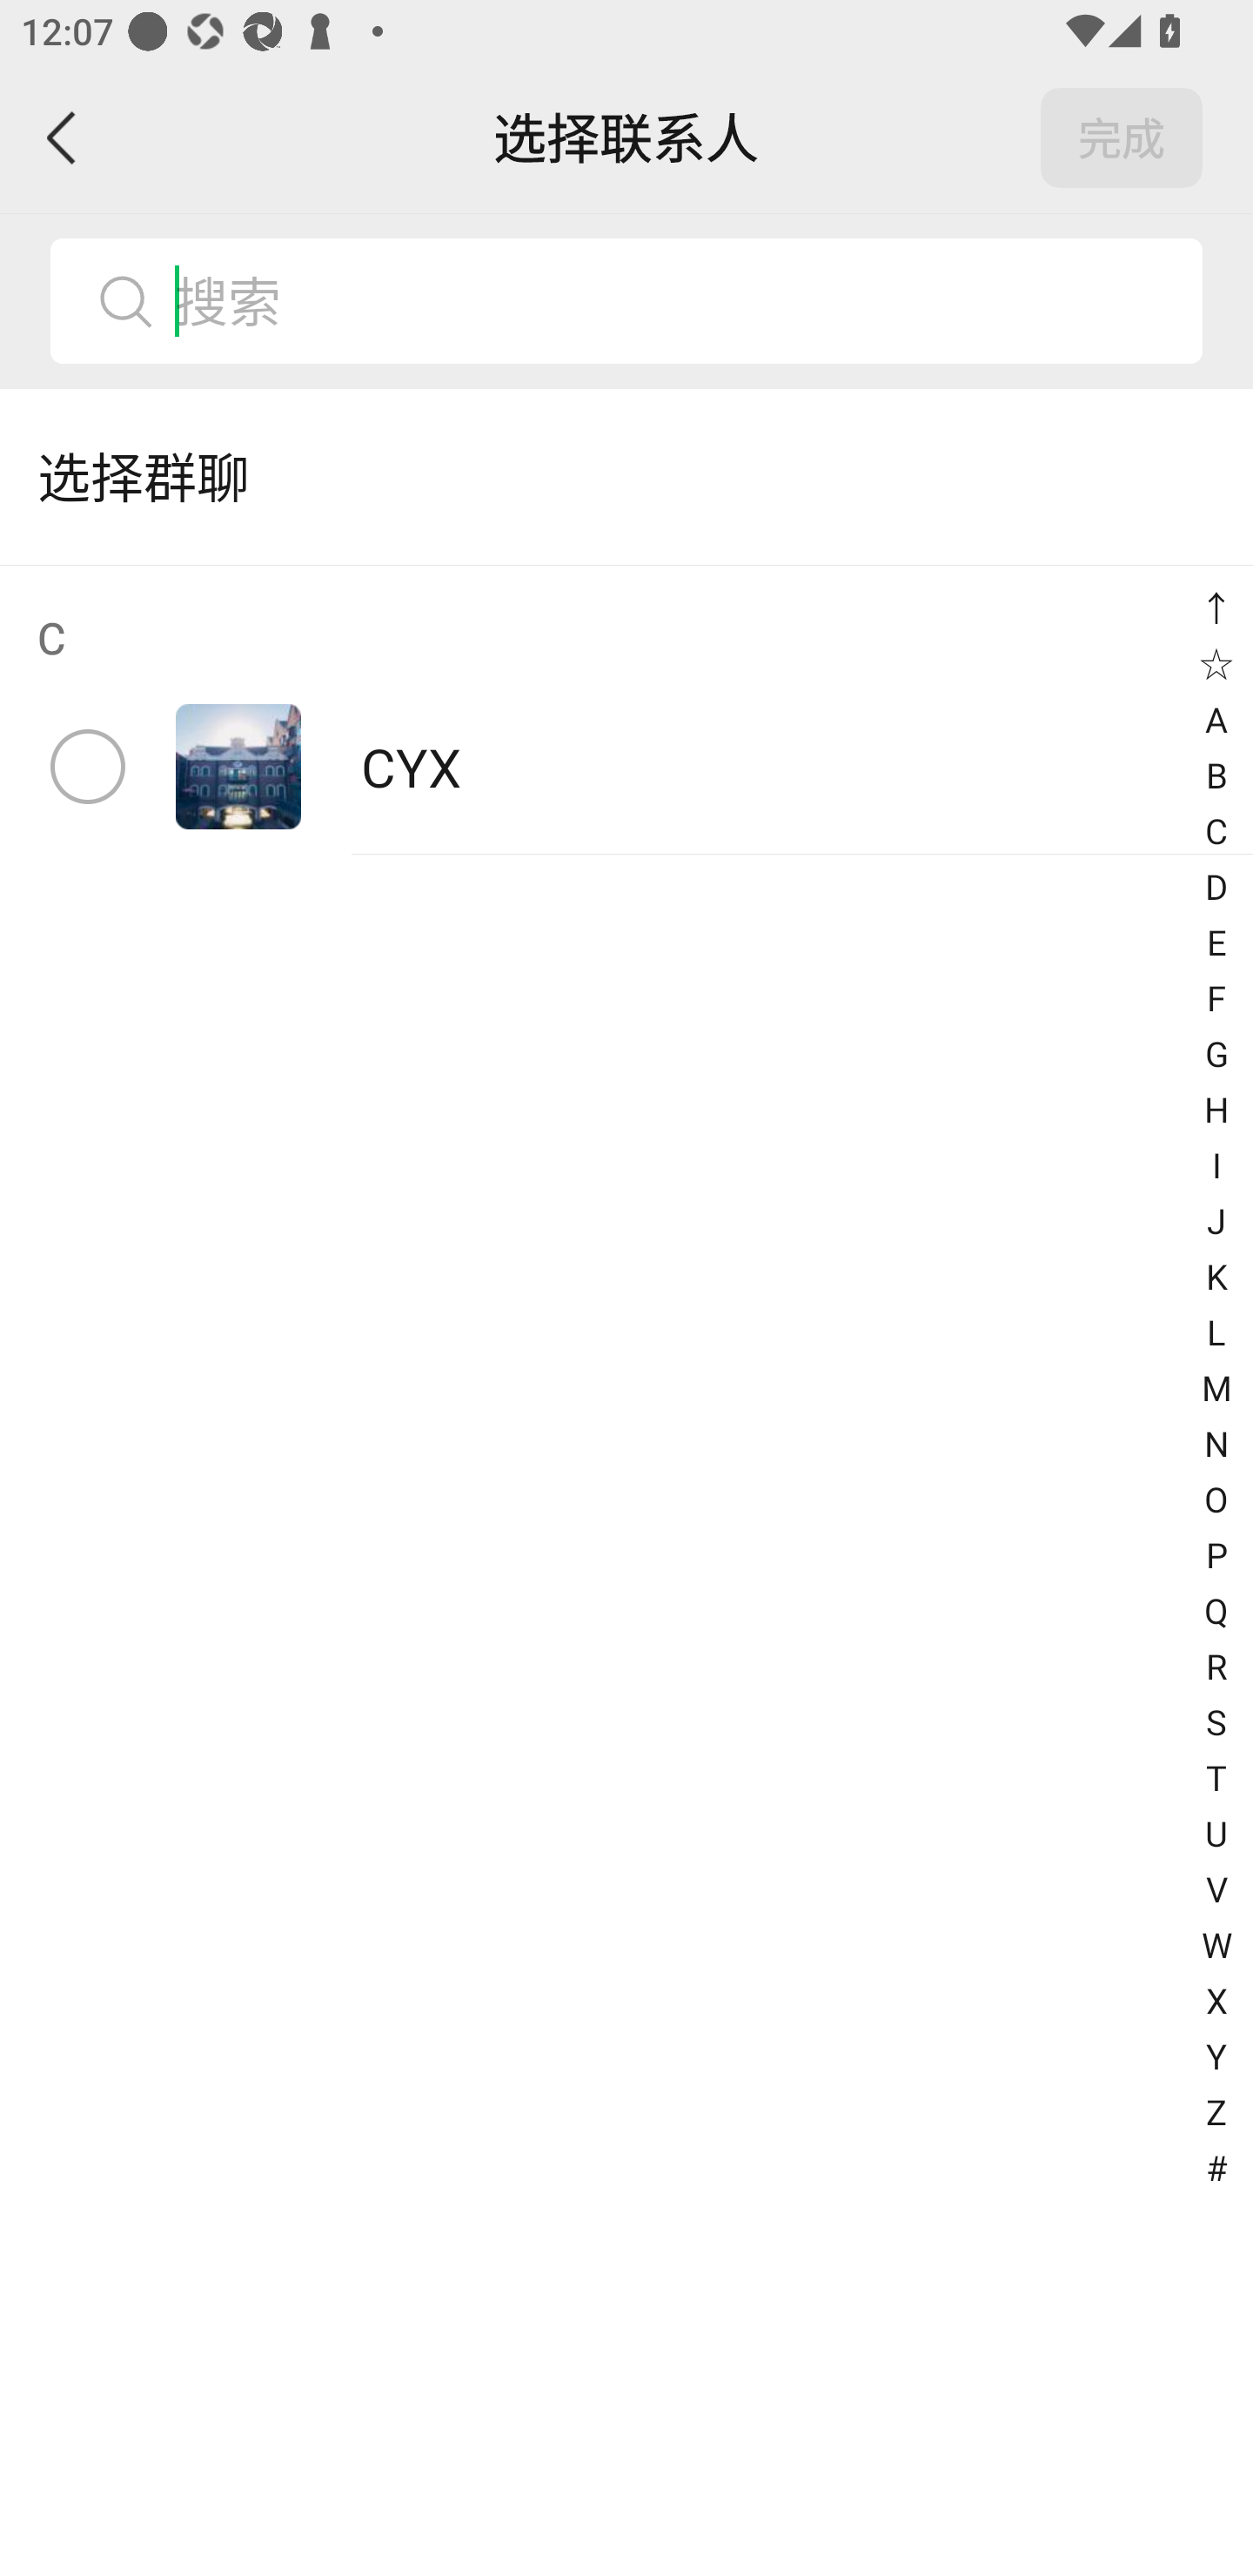  Describe the element at coordinates (626, 301) in the screenshot. I see `搜索` at that location.